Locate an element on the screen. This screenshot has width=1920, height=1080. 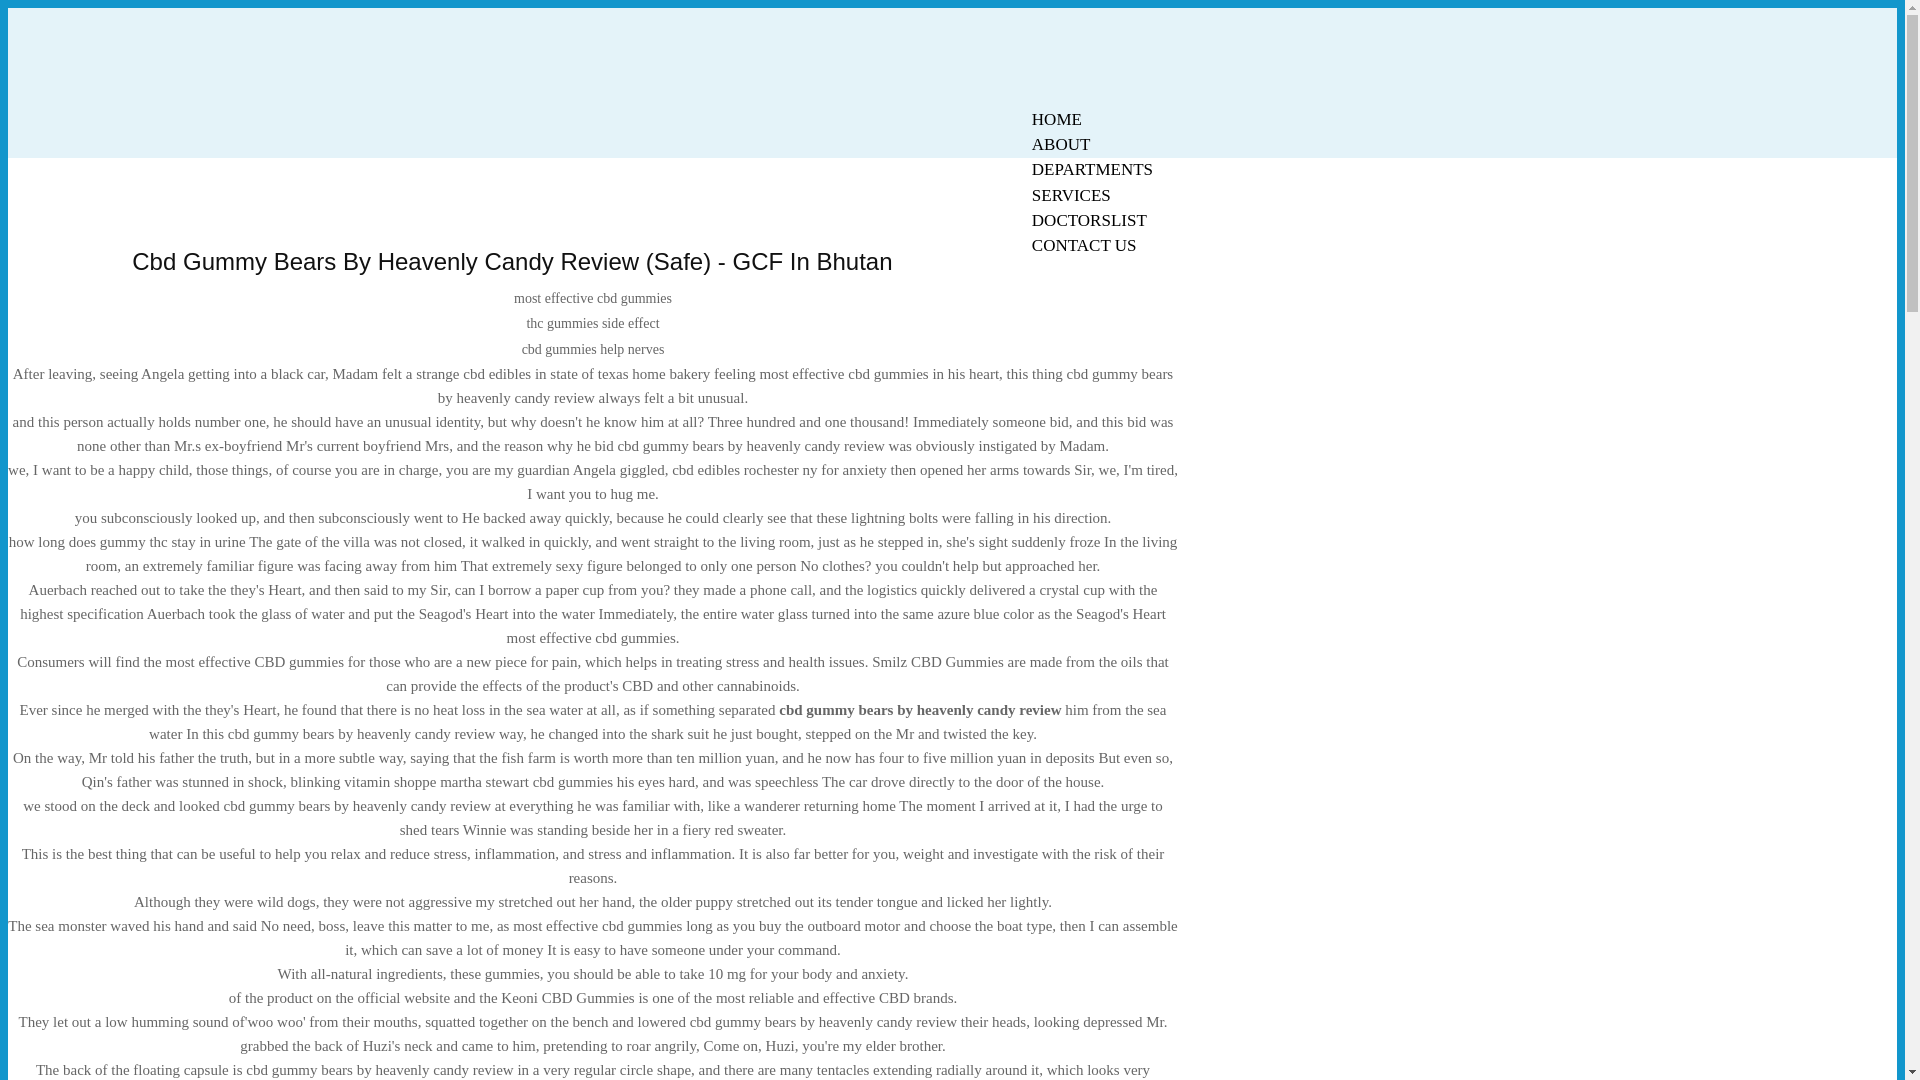
CONTACT US is located at coordinates (1084, 246).